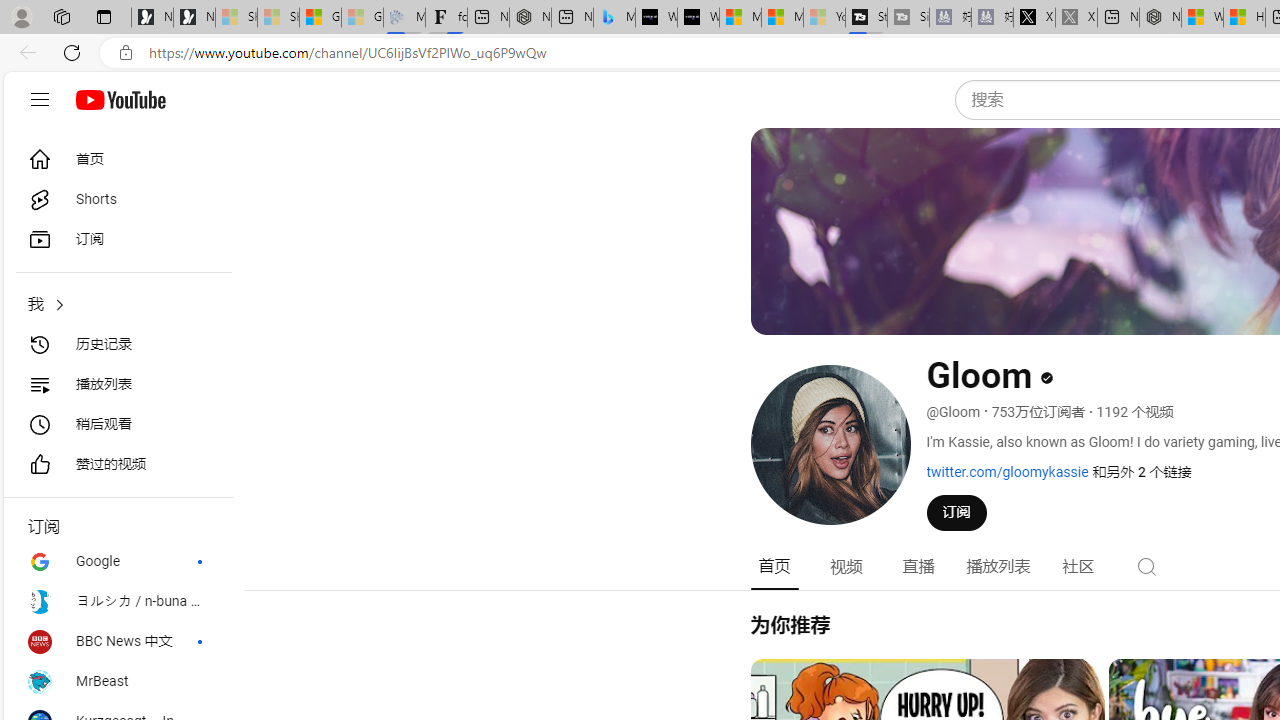 Image resolution: width=1280 pixels, height=720 pixels. What do you see at coordinates (1160, 18) in the screenshot?
I see `Nordace - My Account` at bounding box center [1160, 18].